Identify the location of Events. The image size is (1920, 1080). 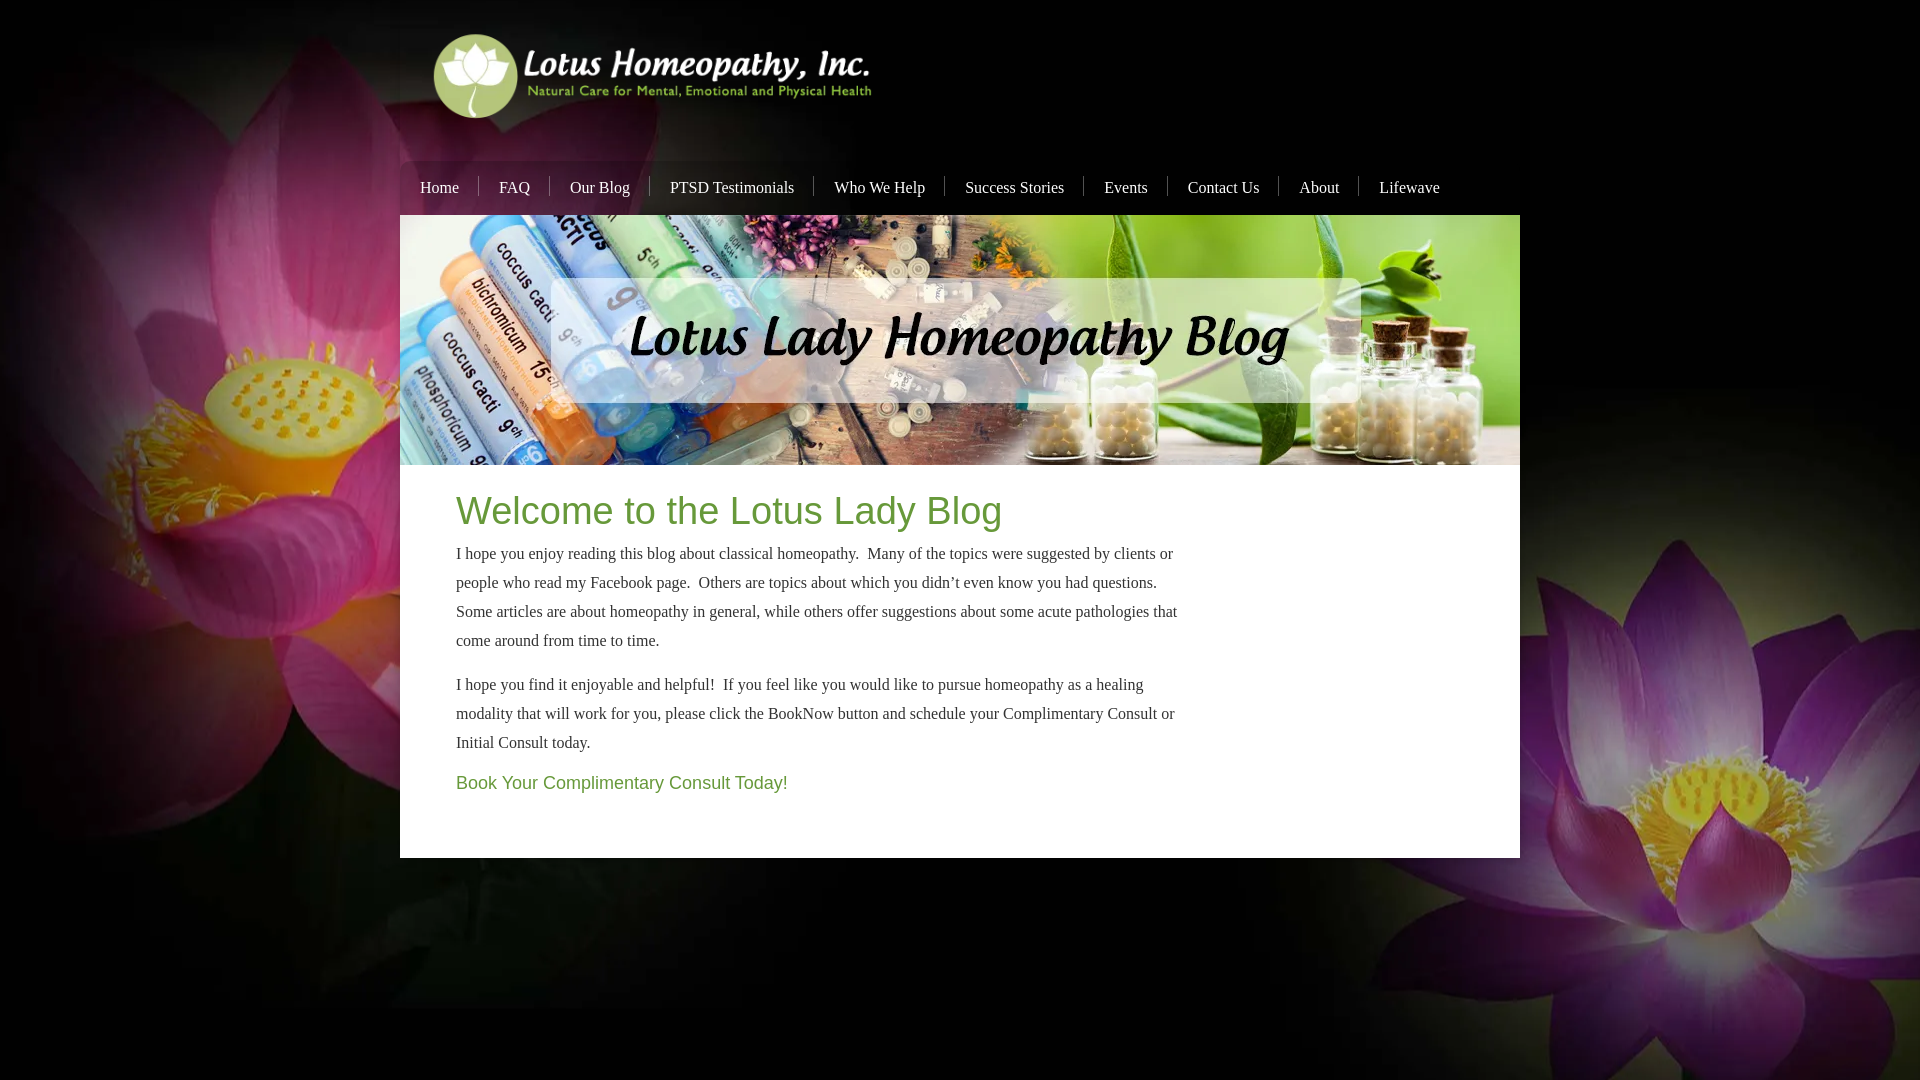
(1126, 187).